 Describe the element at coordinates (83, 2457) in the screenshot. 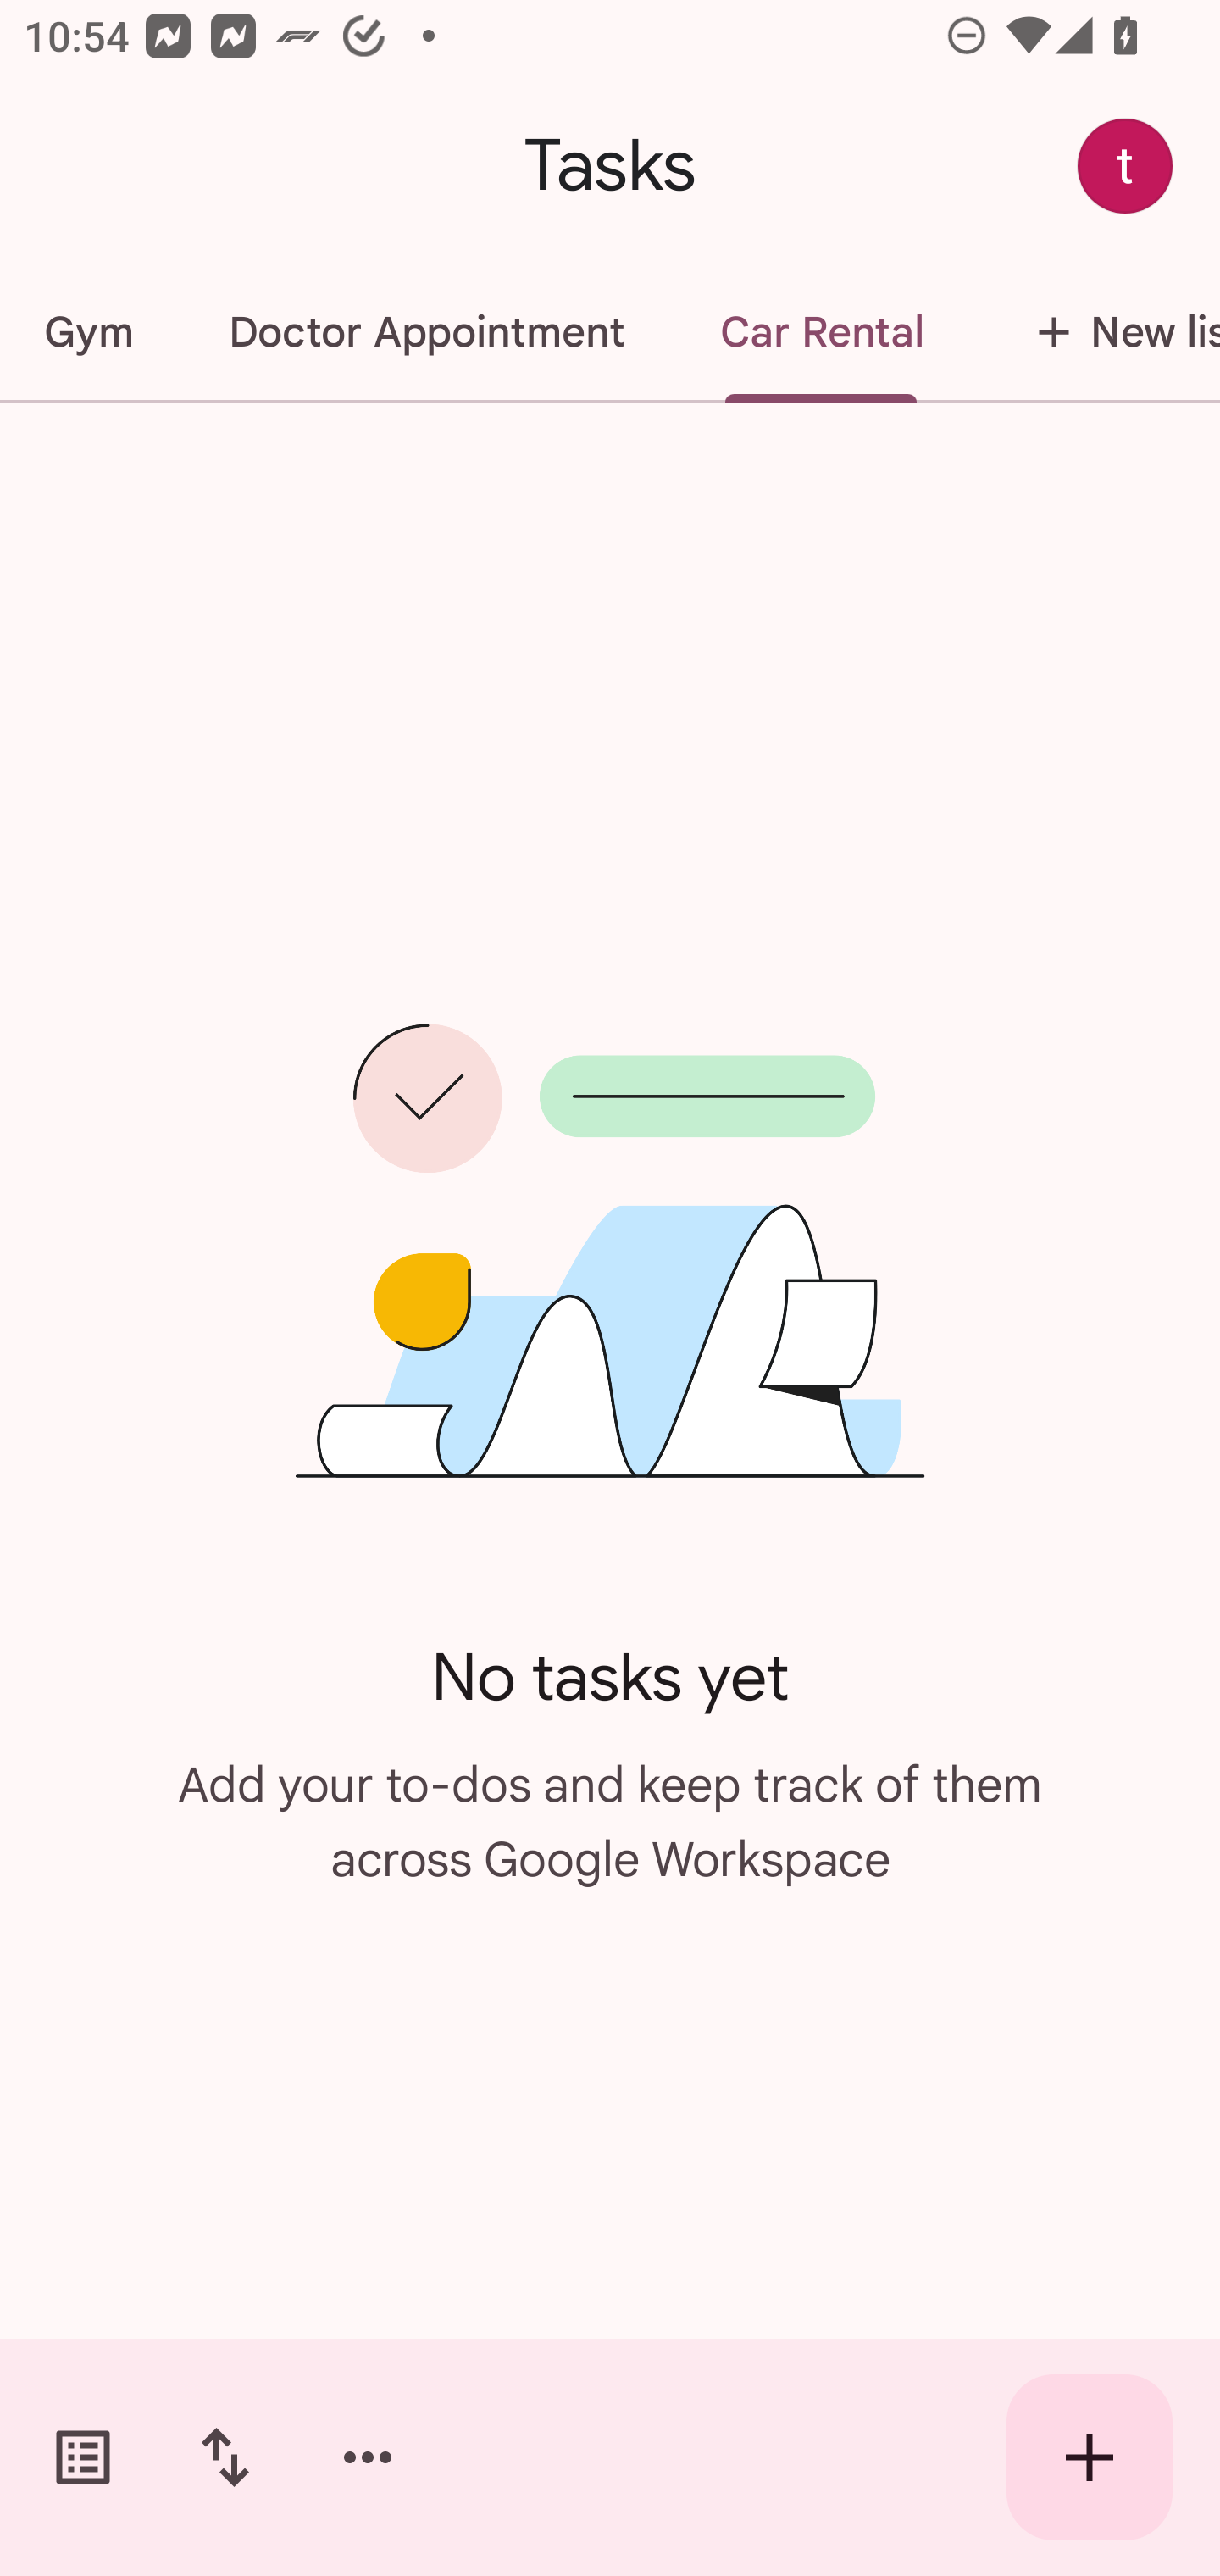

I see `Switch task lists` at that location.